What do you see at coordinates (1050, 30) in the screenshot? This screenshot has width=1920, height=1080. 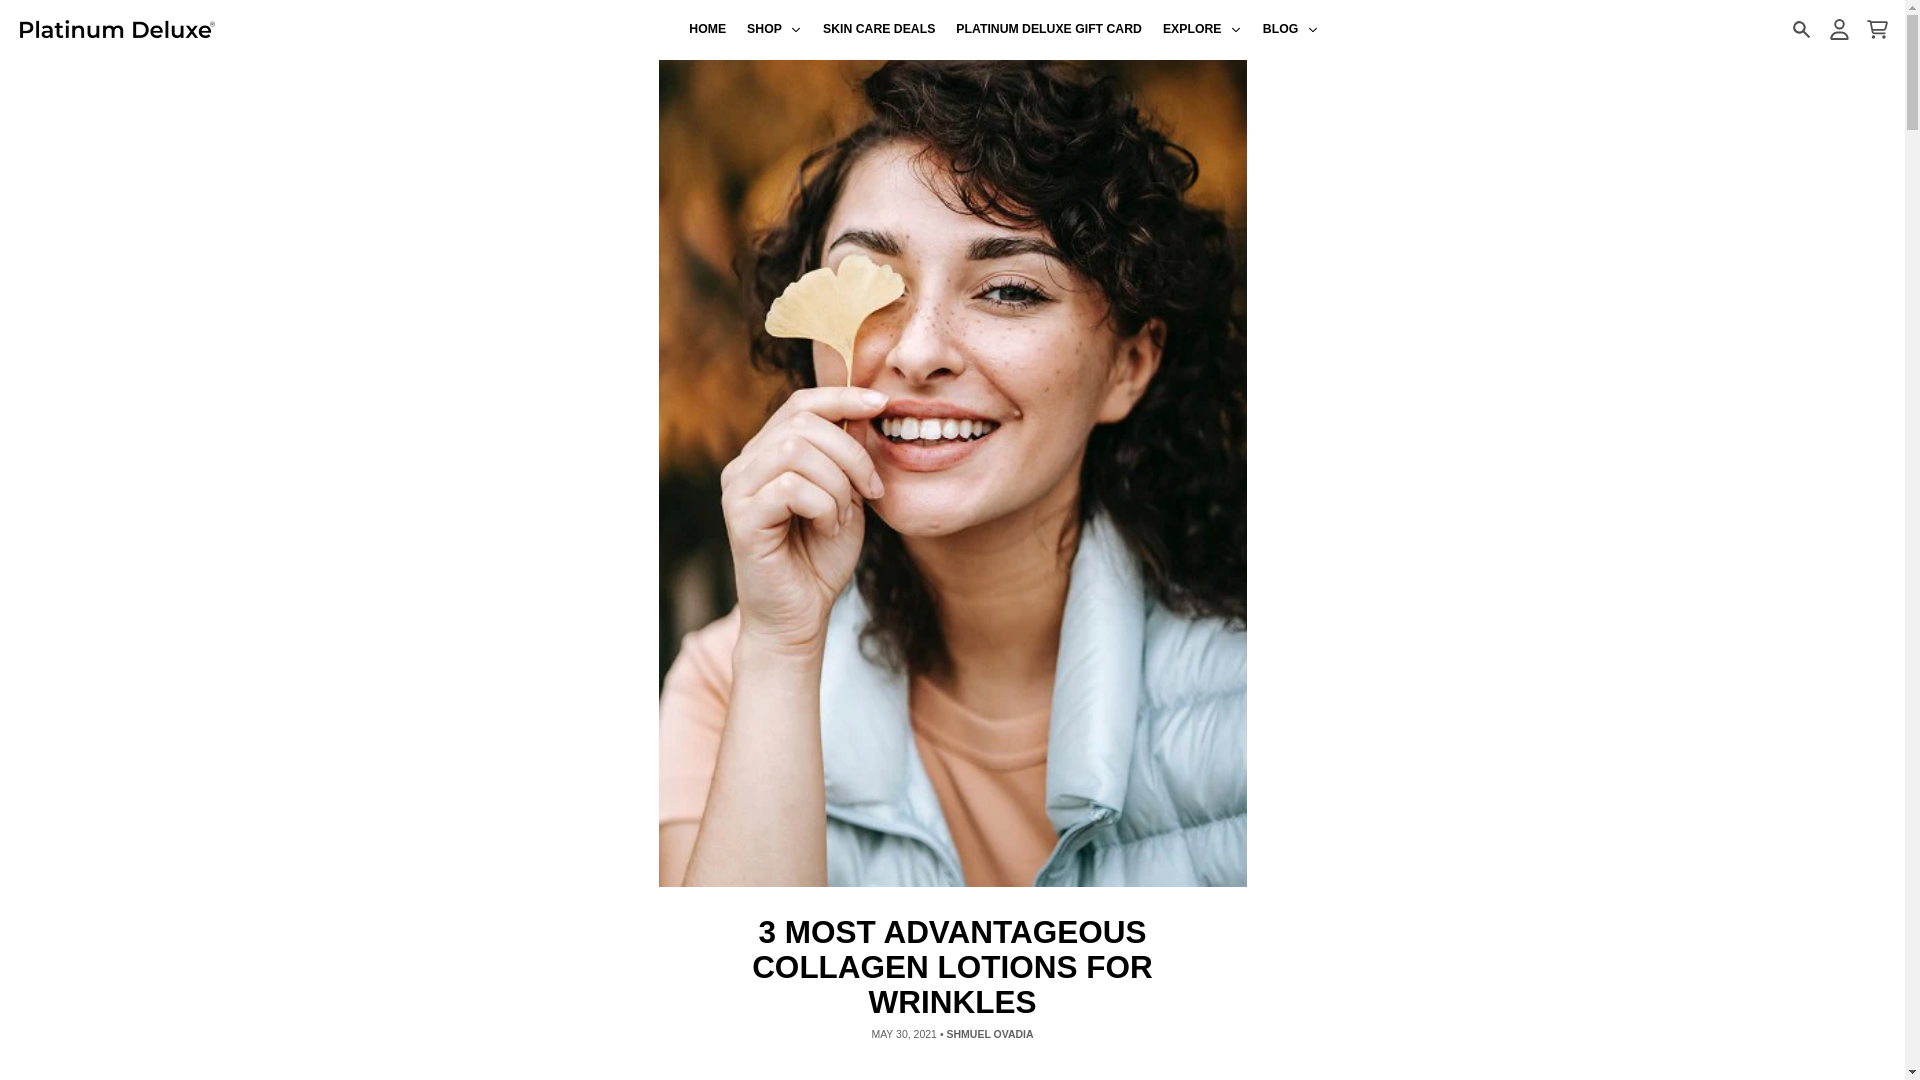 I see `PLATINUM DELUXE GIFT CARD` at bounding box center [1050, 30].